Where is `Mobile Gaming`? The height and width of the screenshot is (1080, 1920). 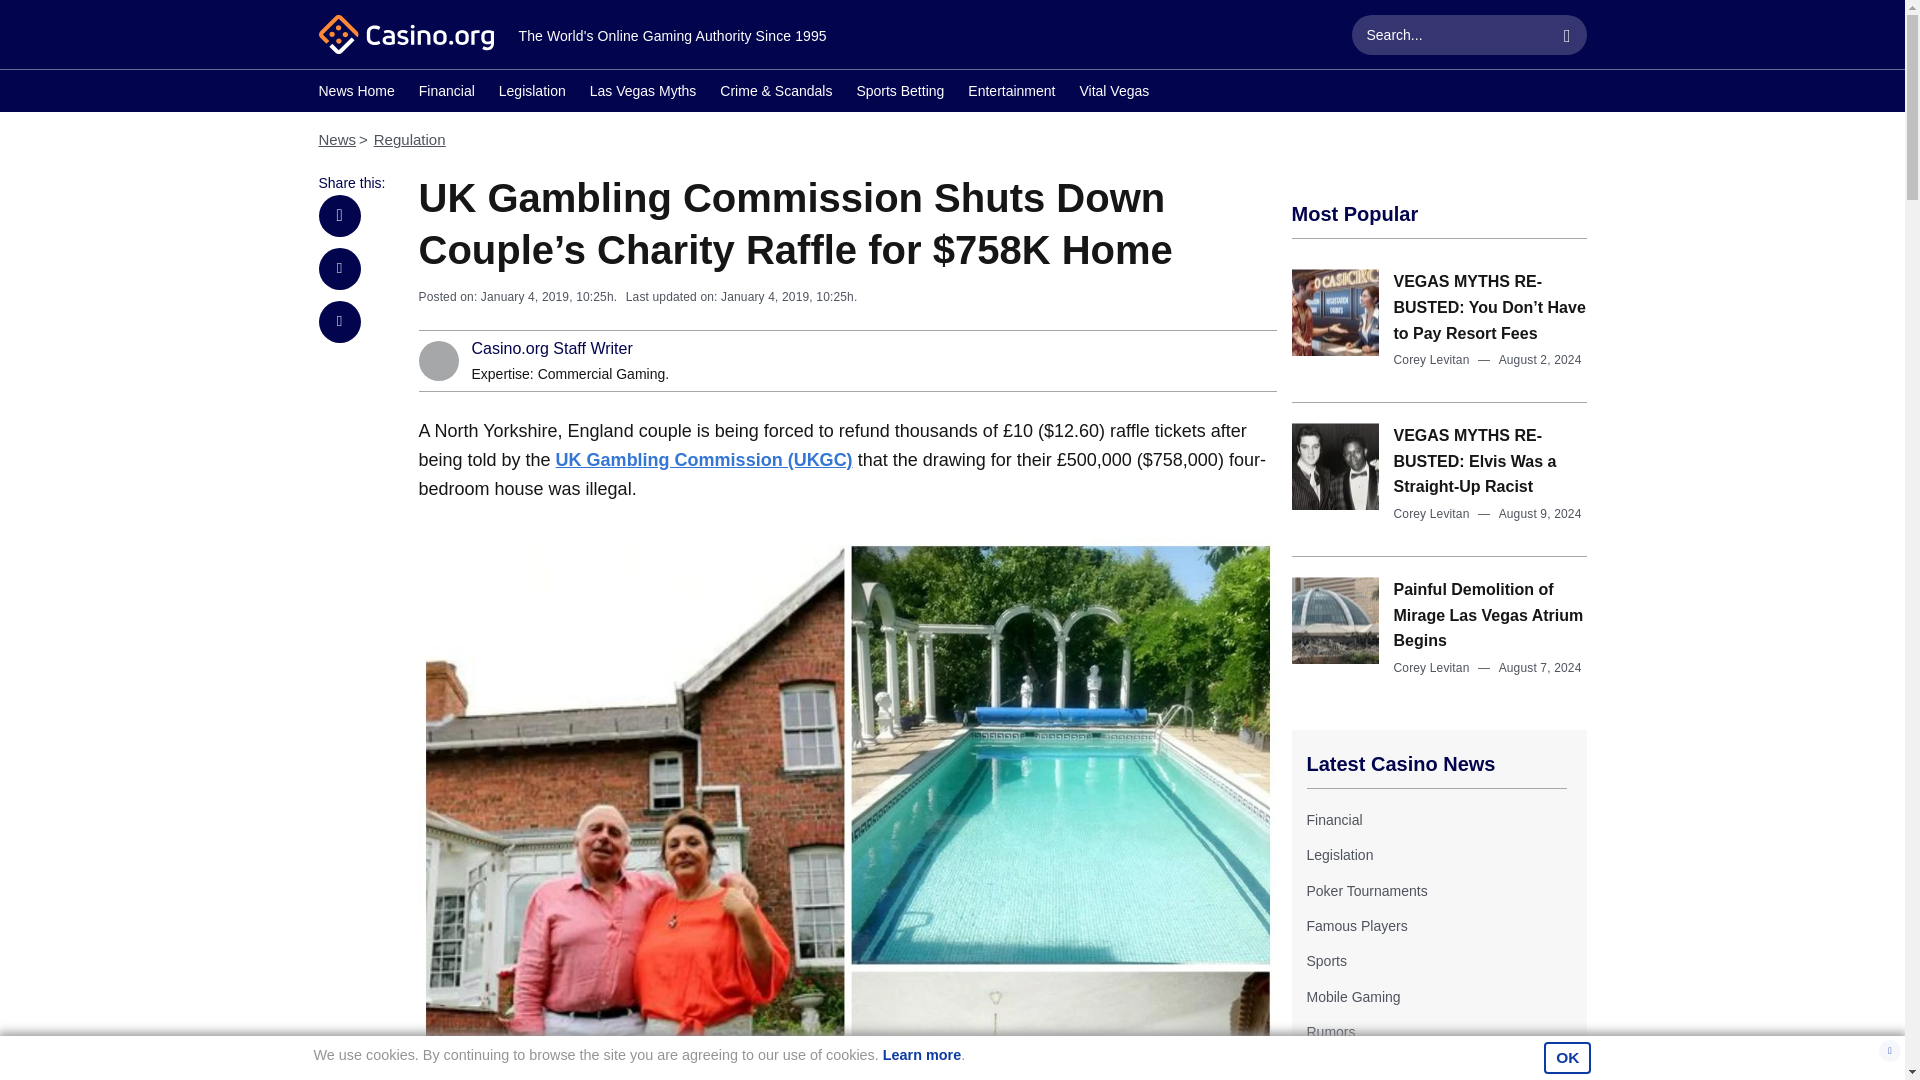 Mobile Gaming is located at coordinates (1352, 997).